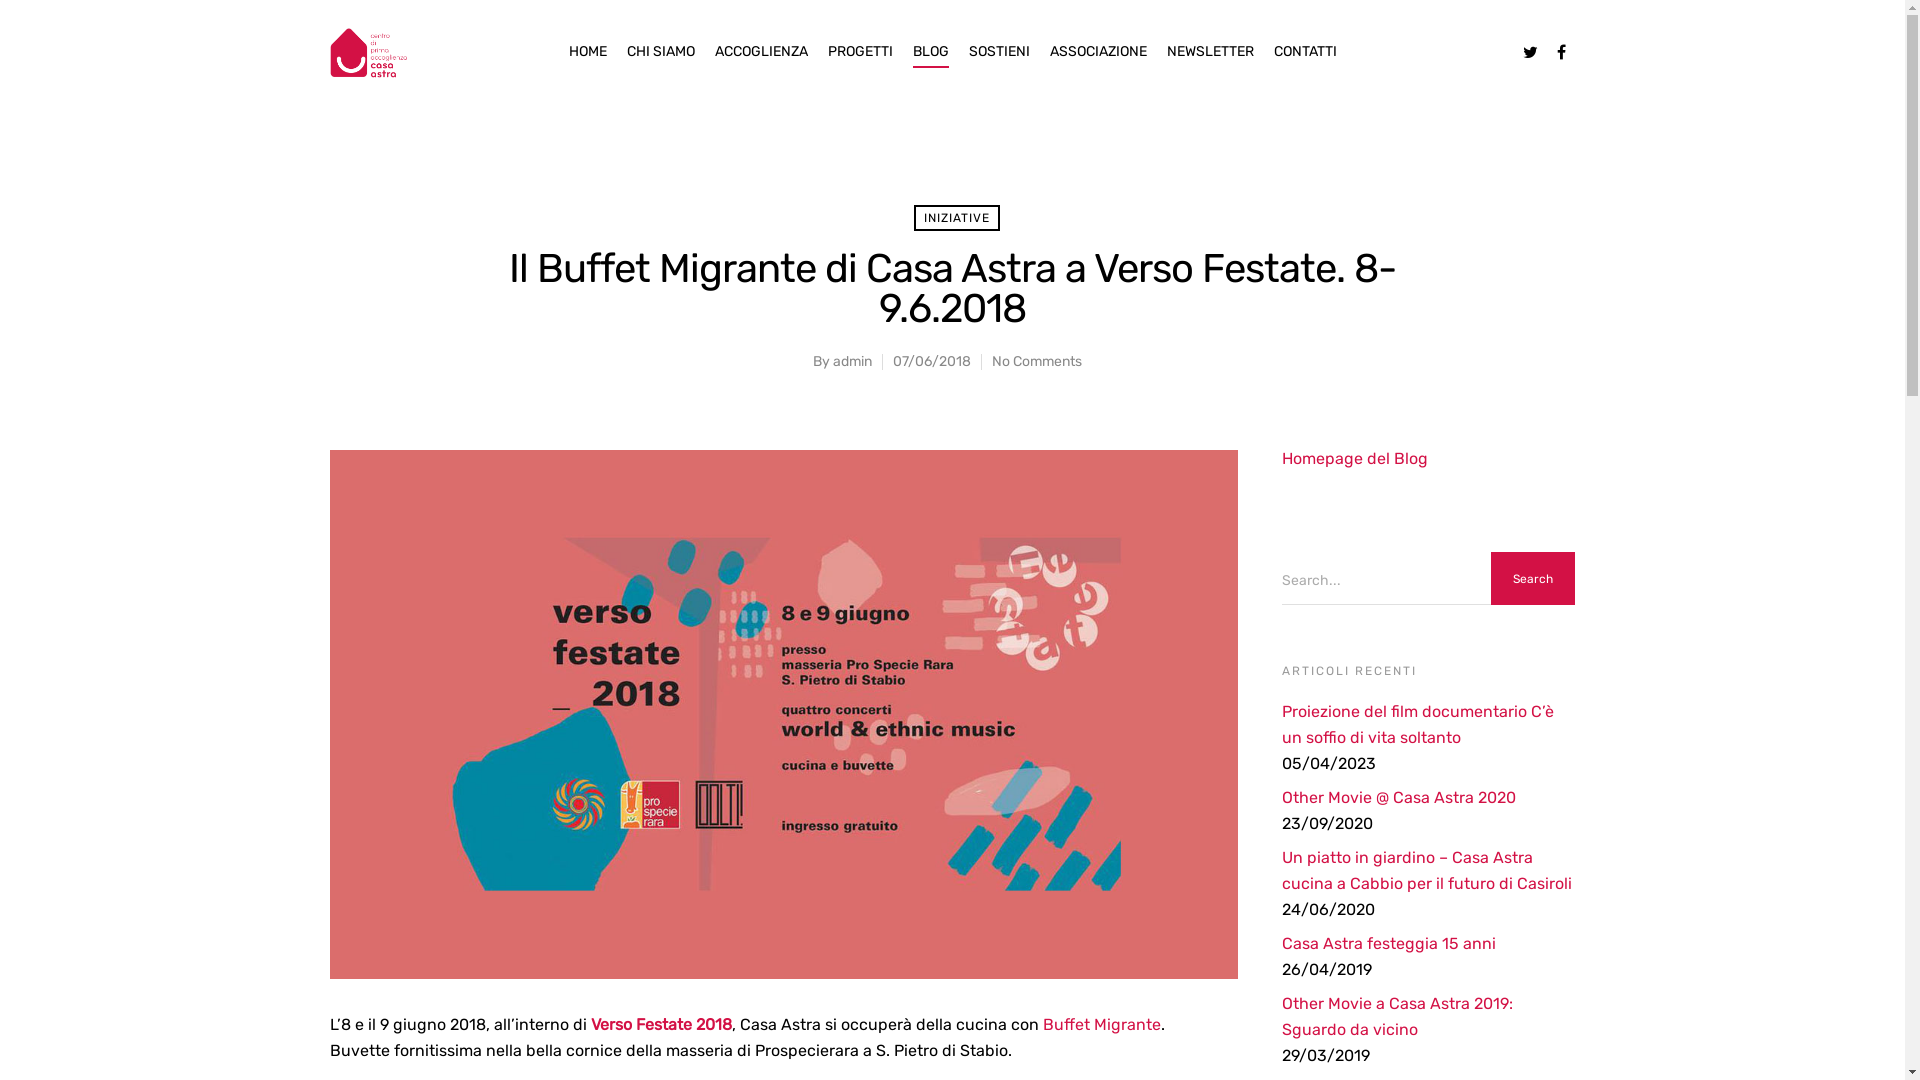 This screenshot has width=1920, height=1080. Describe the element at coordinates (1533, 579) in the screenshot. I see `Search` at that location.